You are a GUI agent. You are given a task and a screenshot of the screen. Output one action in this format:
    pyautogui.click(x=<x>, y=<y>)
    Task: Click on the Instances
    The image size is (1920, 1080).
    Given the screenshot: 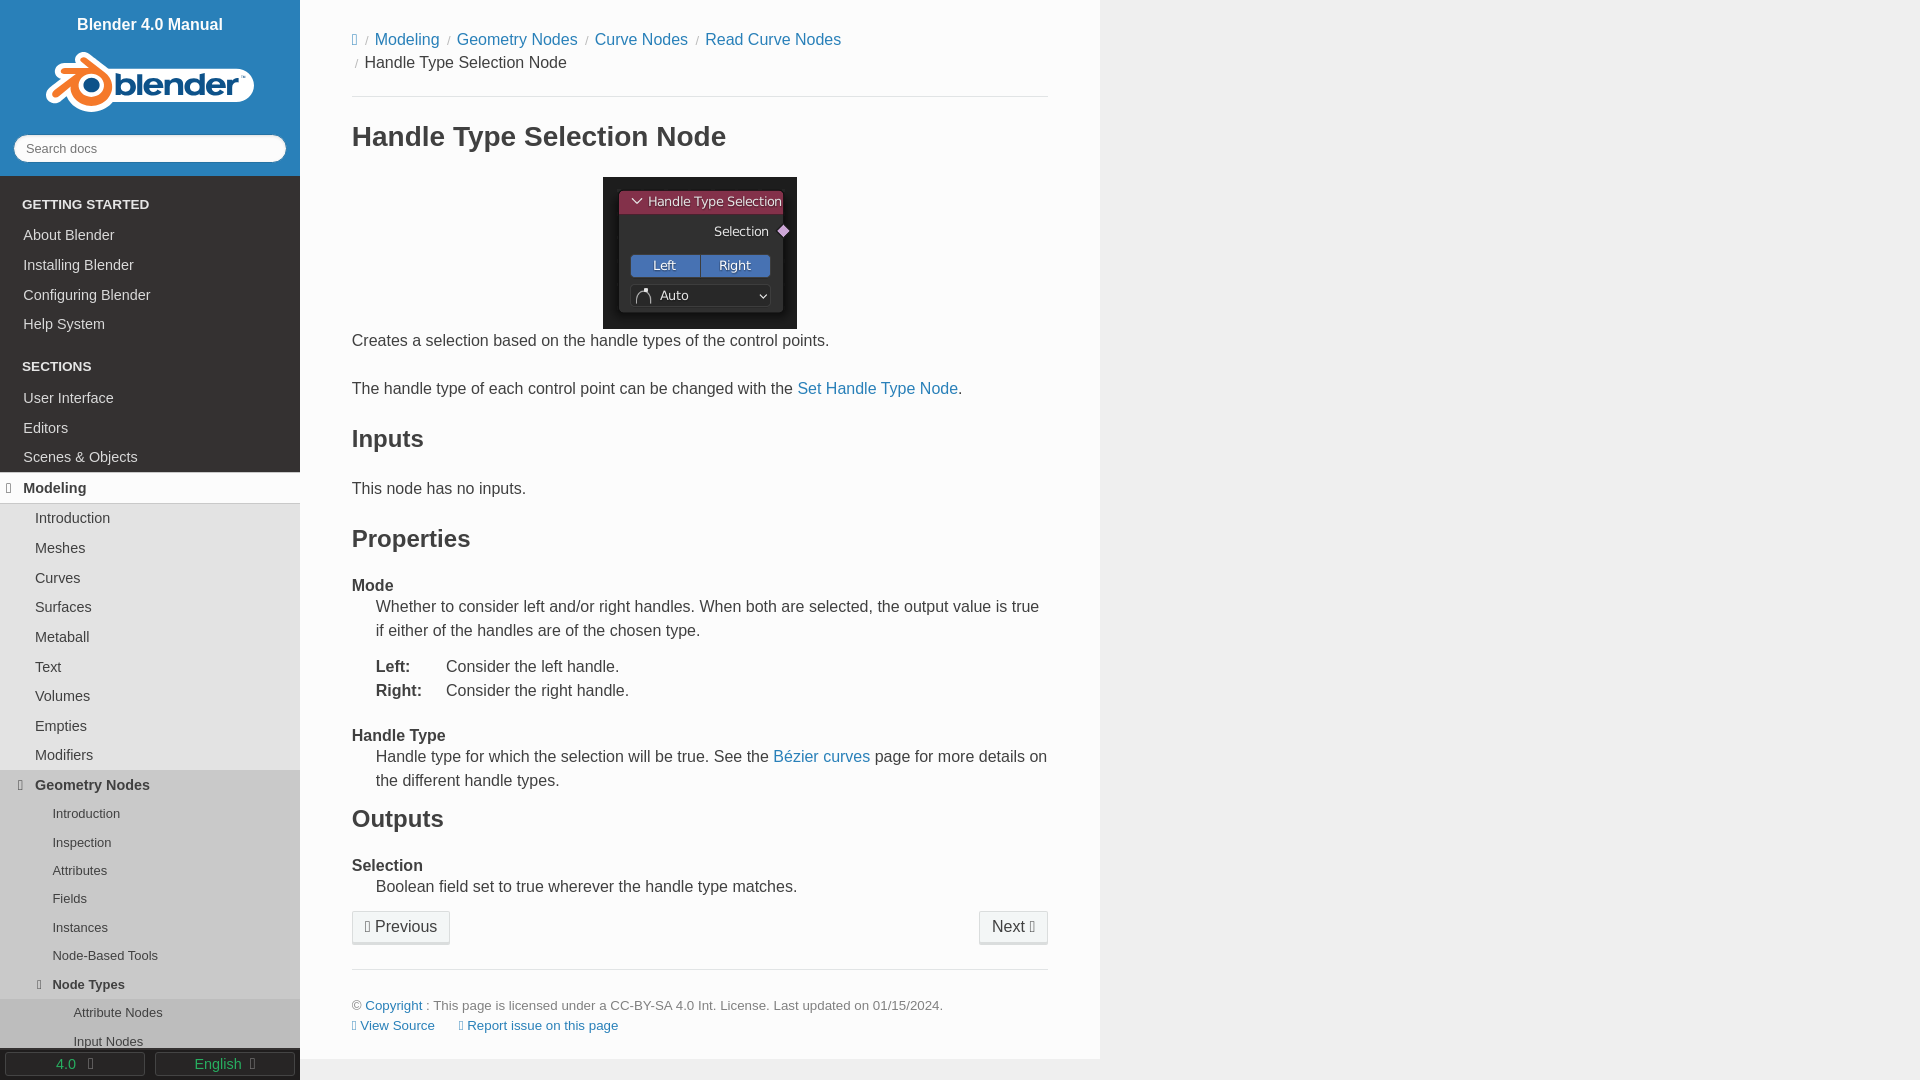 What is the action you would take?
    pyautogui.click(x=150, y=927)
    